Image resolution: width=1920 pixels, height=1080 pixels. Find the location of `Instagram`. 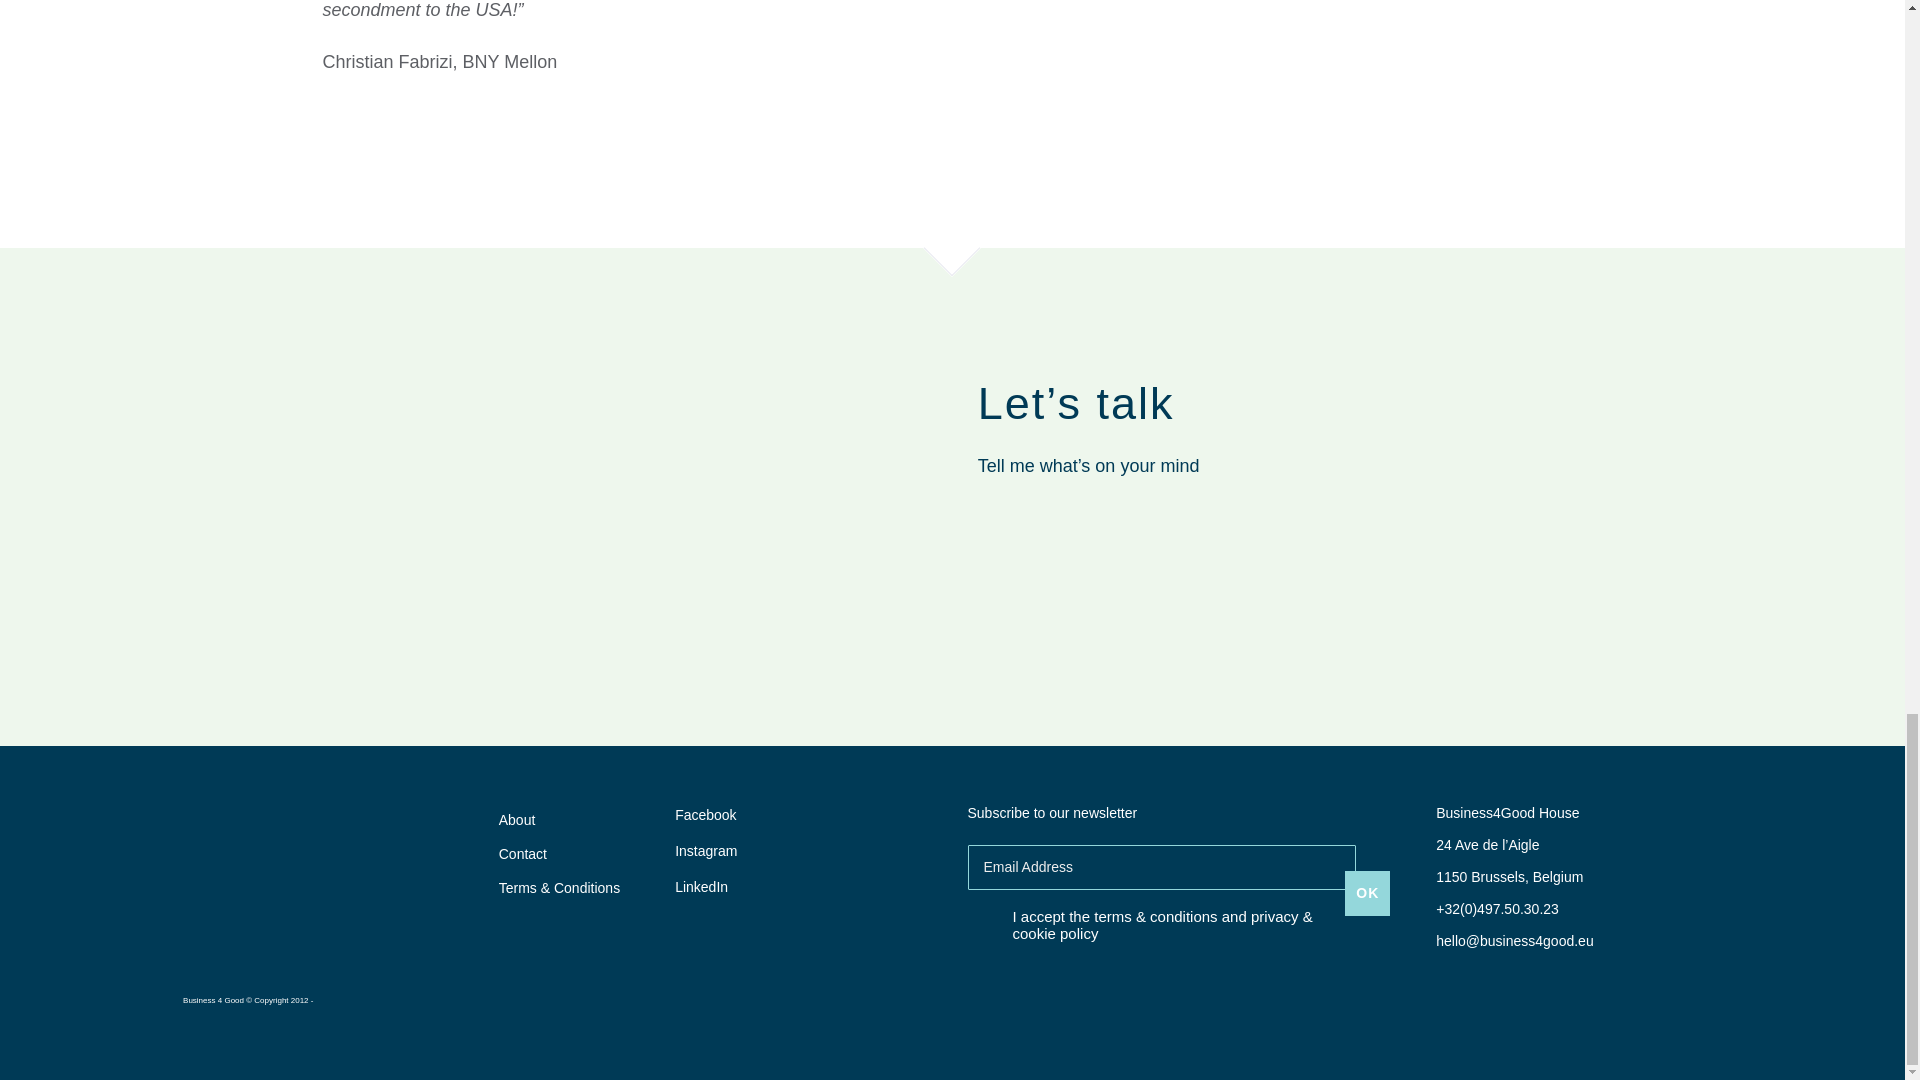

Instagram is located at coordinates (700, 850).